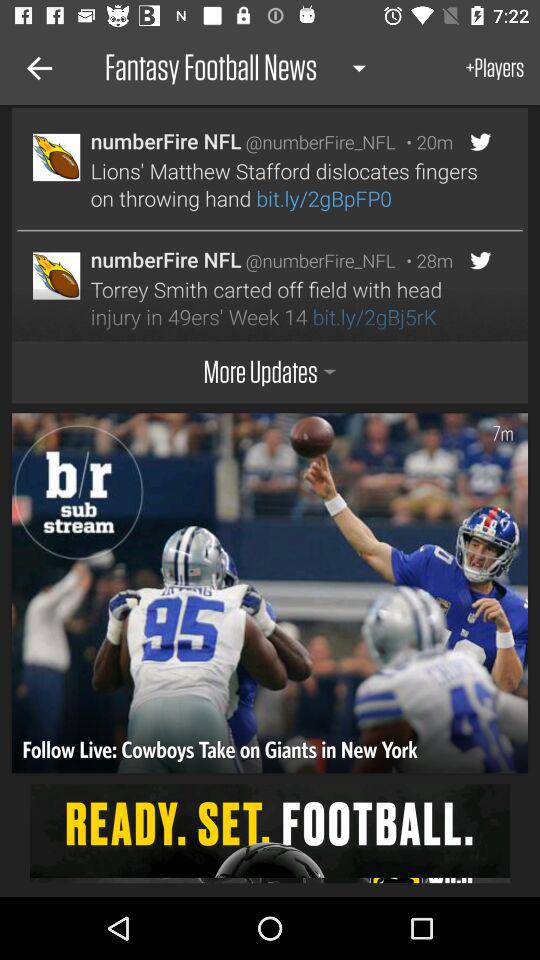  What do you see at coordinates (424, 142) in the screenshot?
I see `launch item above the lions matthew stafford` at bounding box center [424, 142].